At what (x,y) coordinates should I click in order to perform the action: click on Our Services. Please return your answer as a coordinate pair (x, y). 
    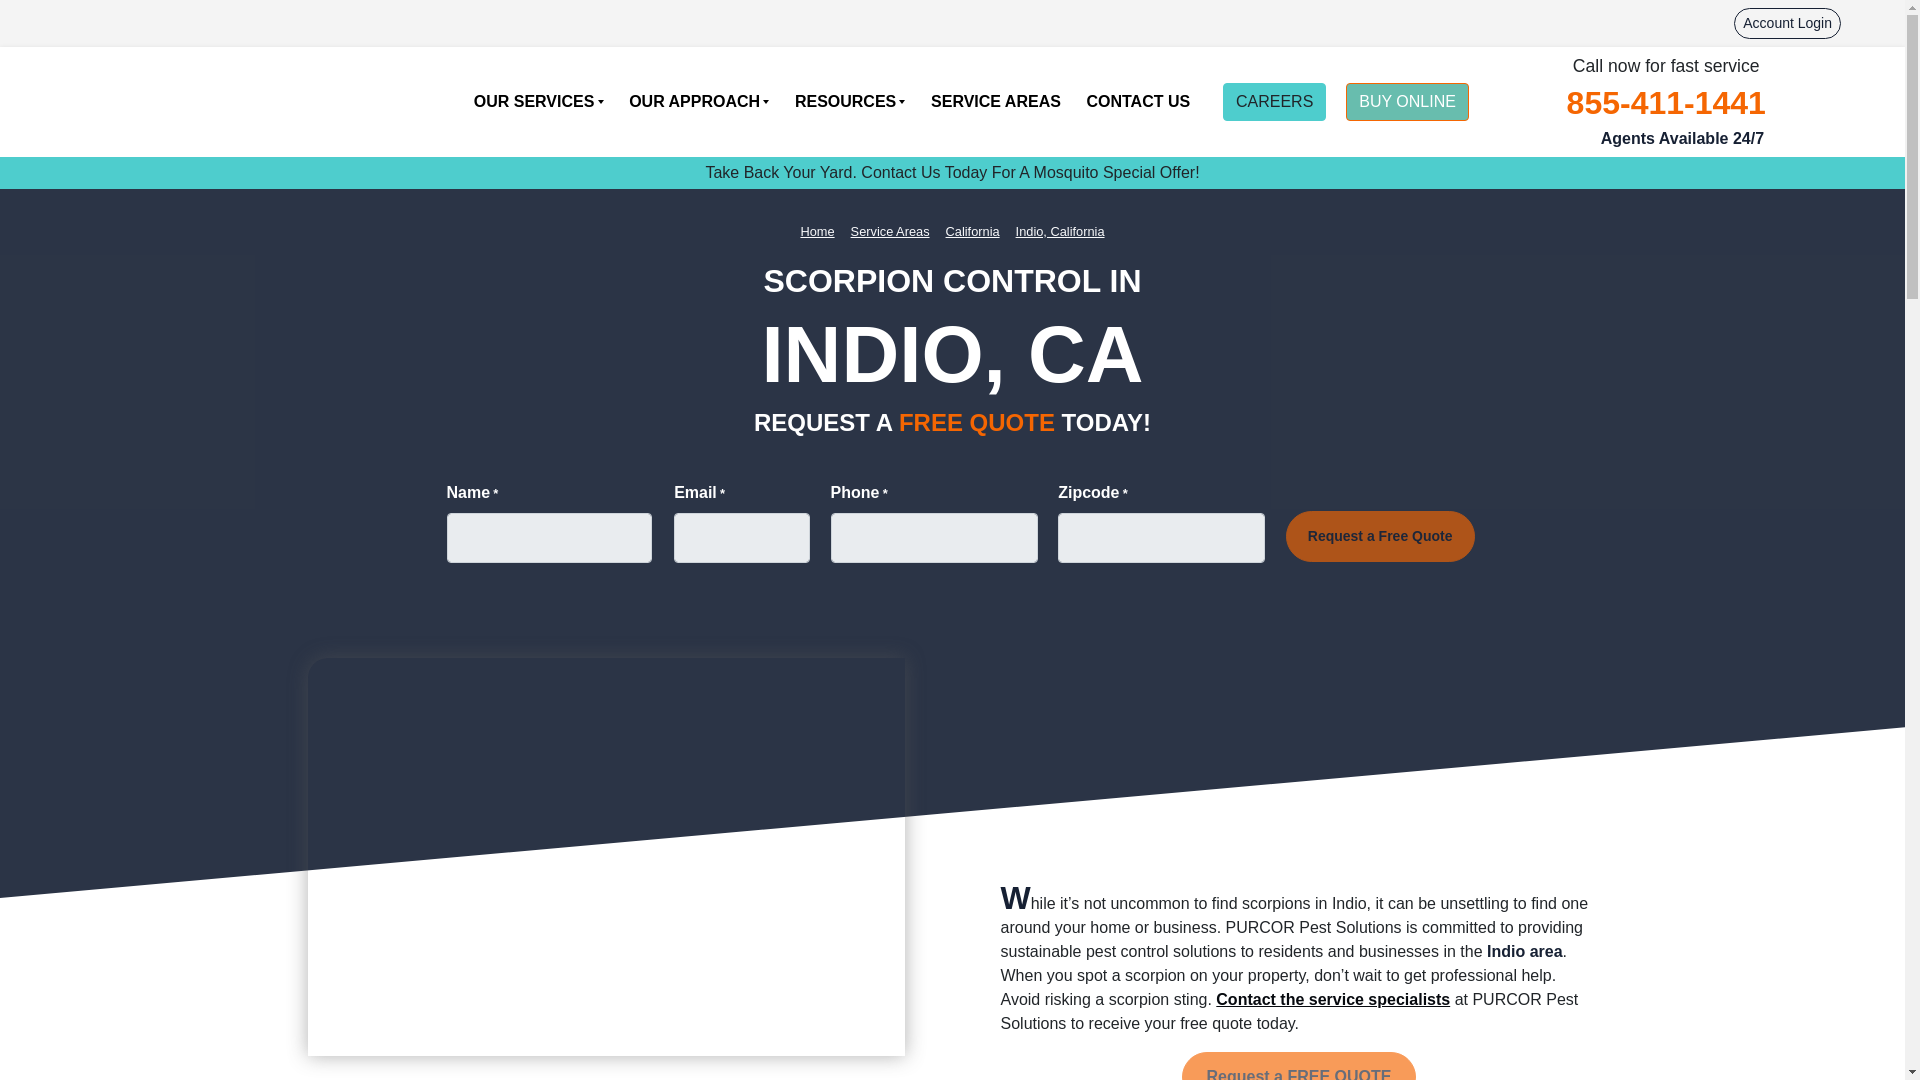
    Looking at the image, I should click on (538, 102).